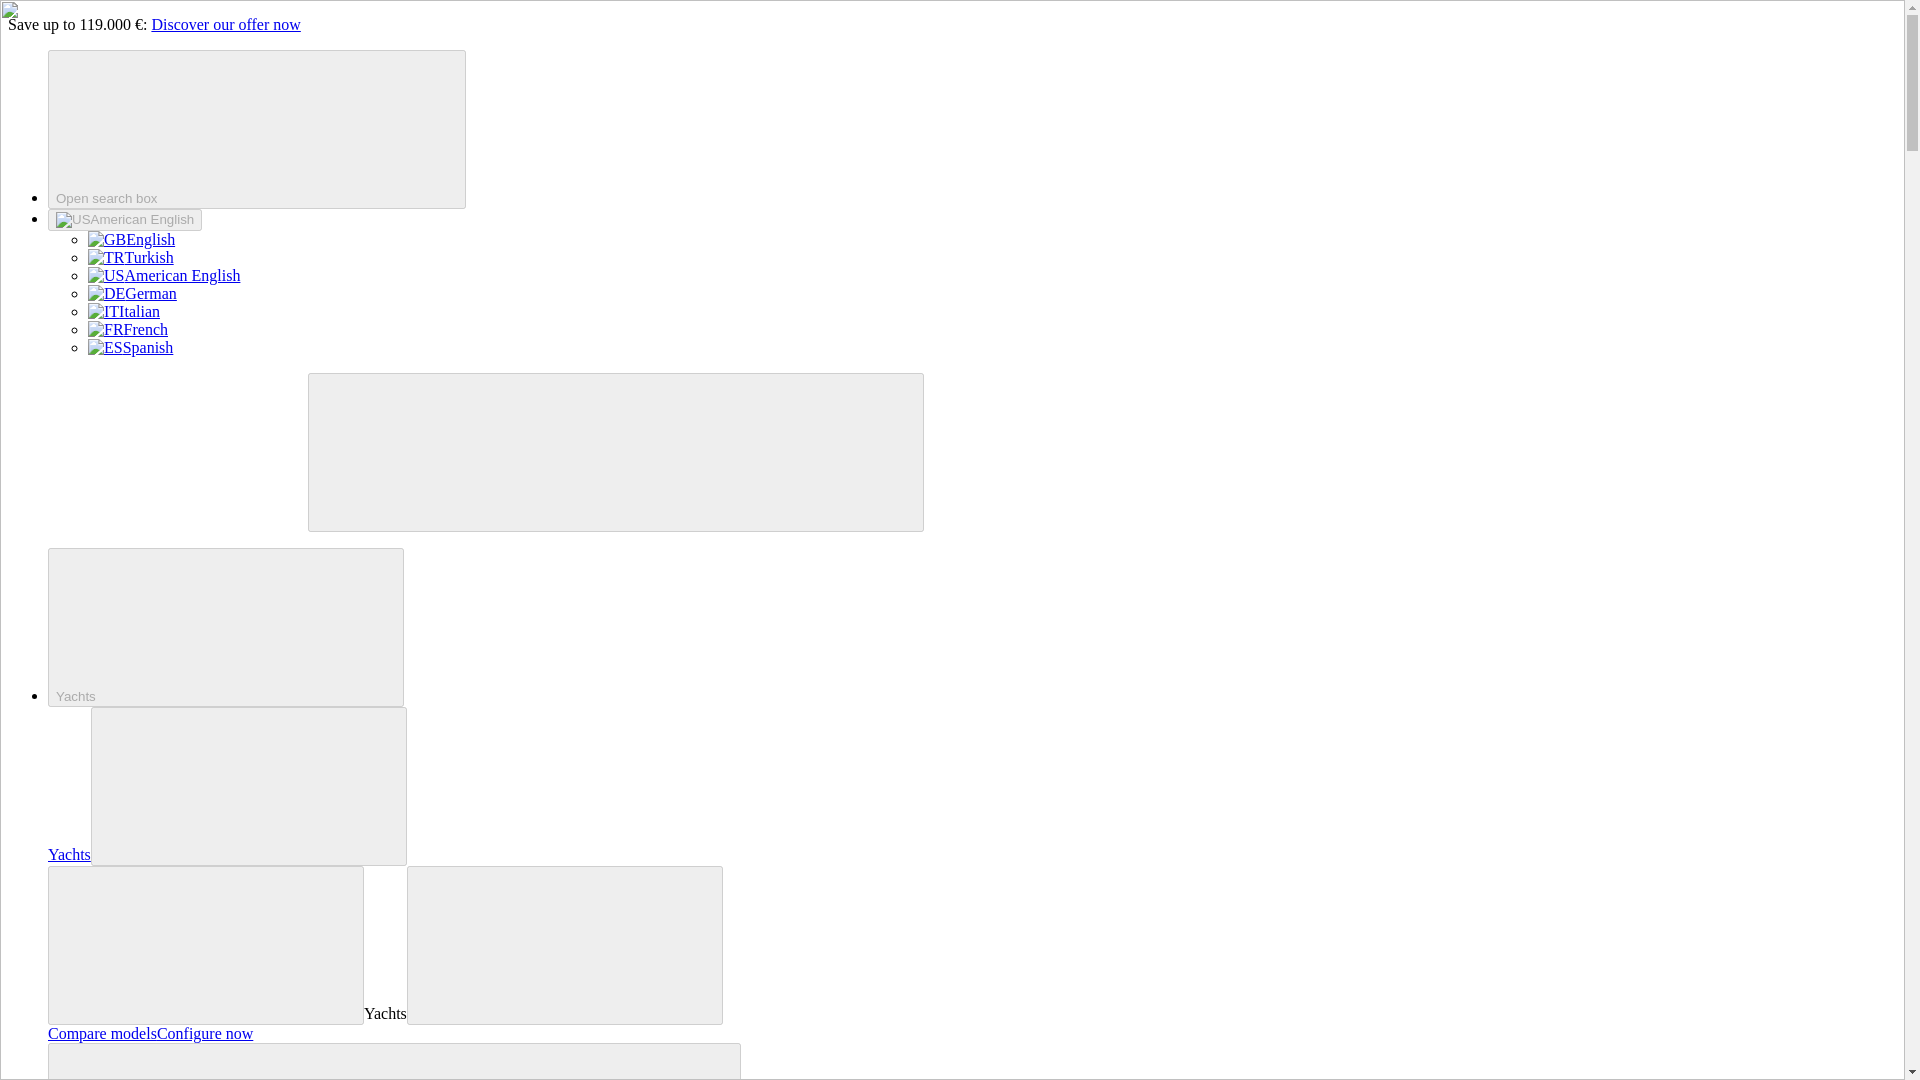 The width and height of the screenshot is (1920, 1080). What do you see at coordinates (130, 348) in the screenshot?
I see `Spanish` at bounding box center [130, 348].